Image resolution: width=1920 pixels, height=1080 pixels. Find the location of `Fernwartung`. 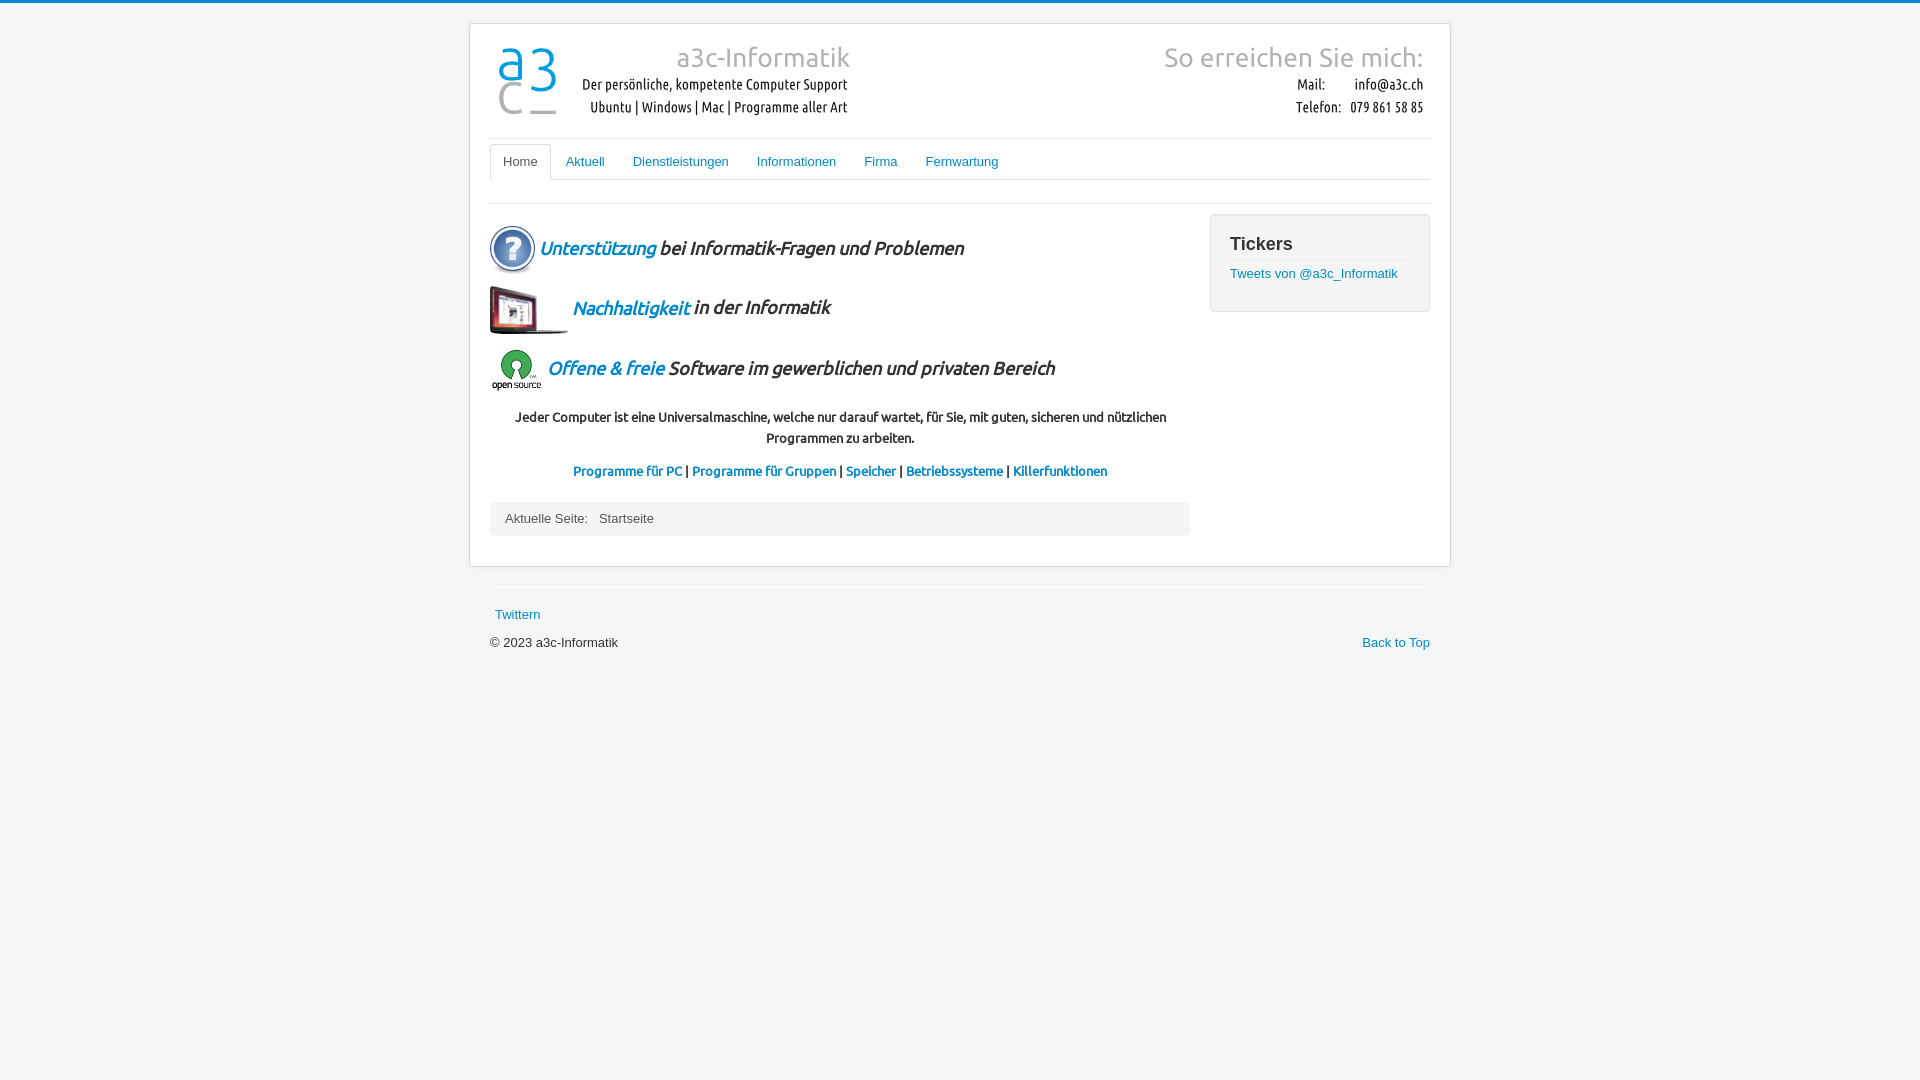

Fernwartung is located at coordinates (962, 162).